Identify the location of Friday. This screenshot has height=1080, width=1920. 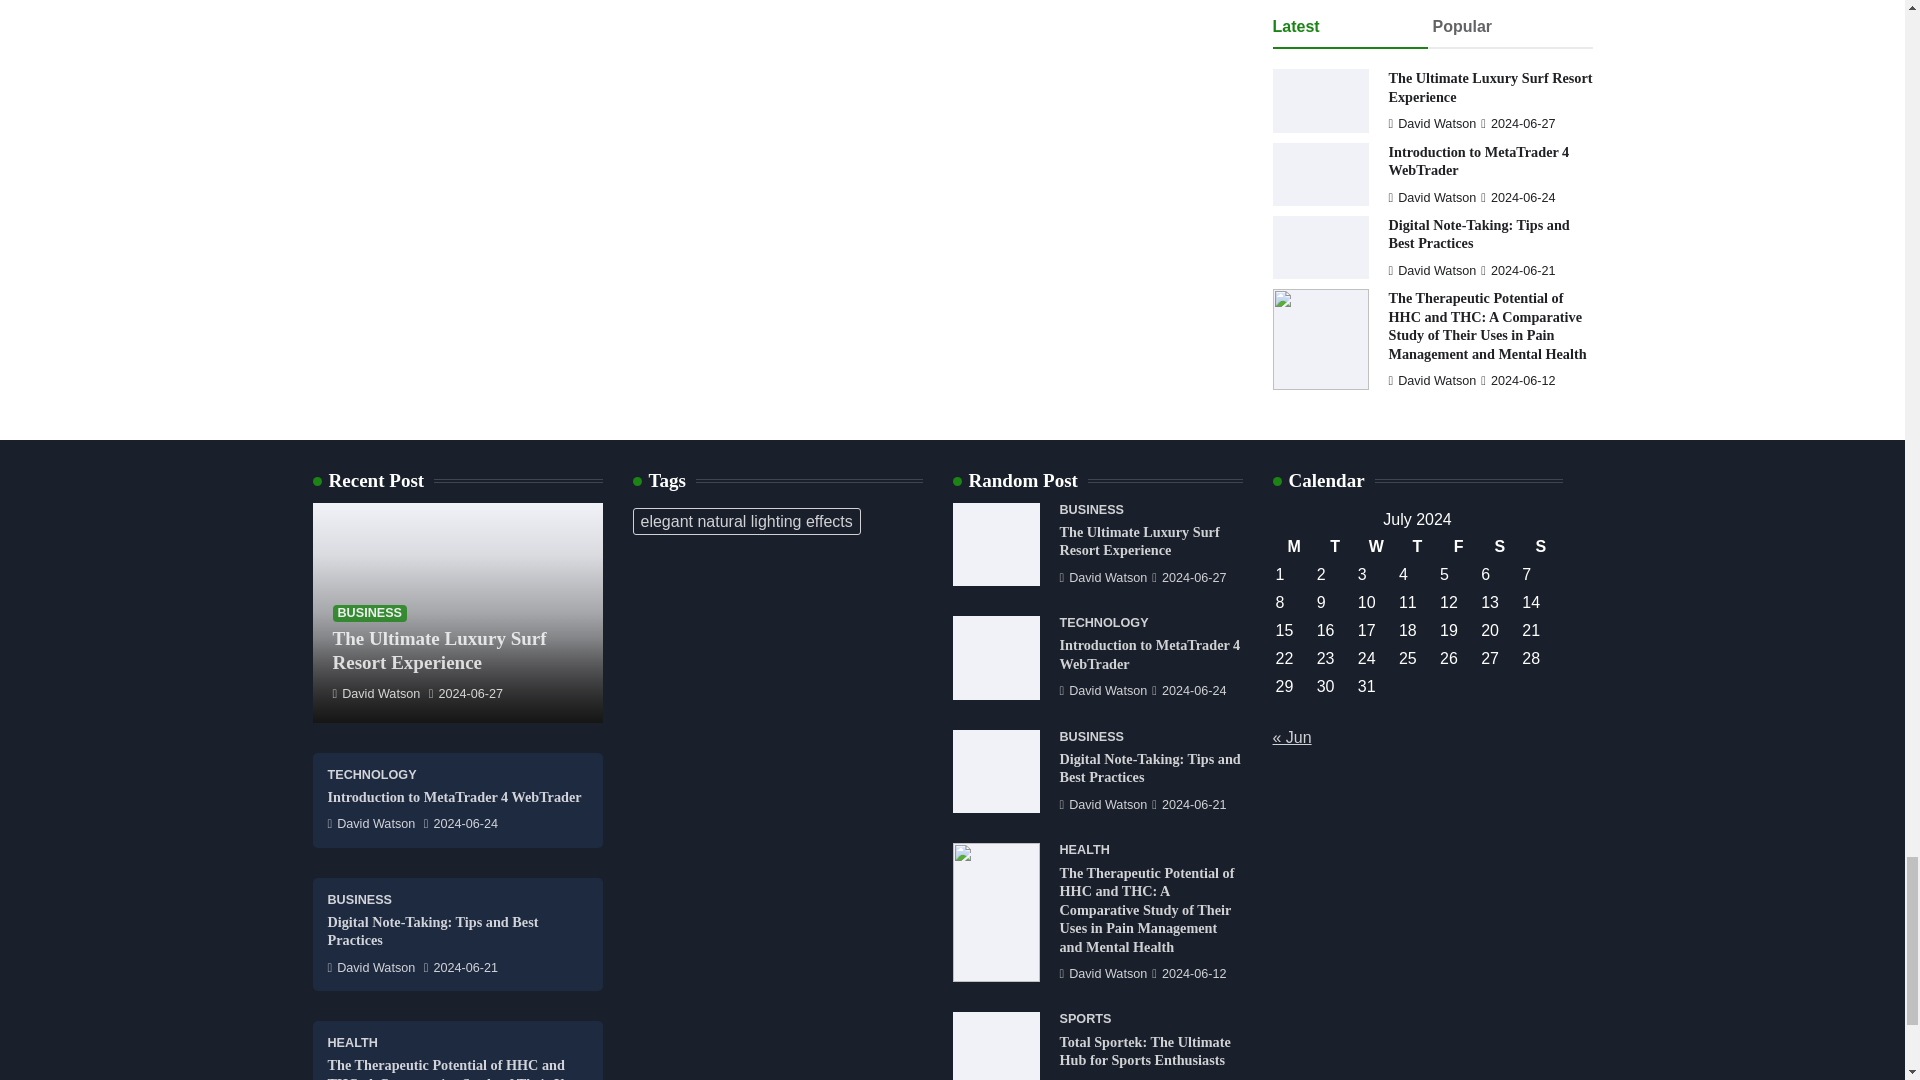
(1458, 546).